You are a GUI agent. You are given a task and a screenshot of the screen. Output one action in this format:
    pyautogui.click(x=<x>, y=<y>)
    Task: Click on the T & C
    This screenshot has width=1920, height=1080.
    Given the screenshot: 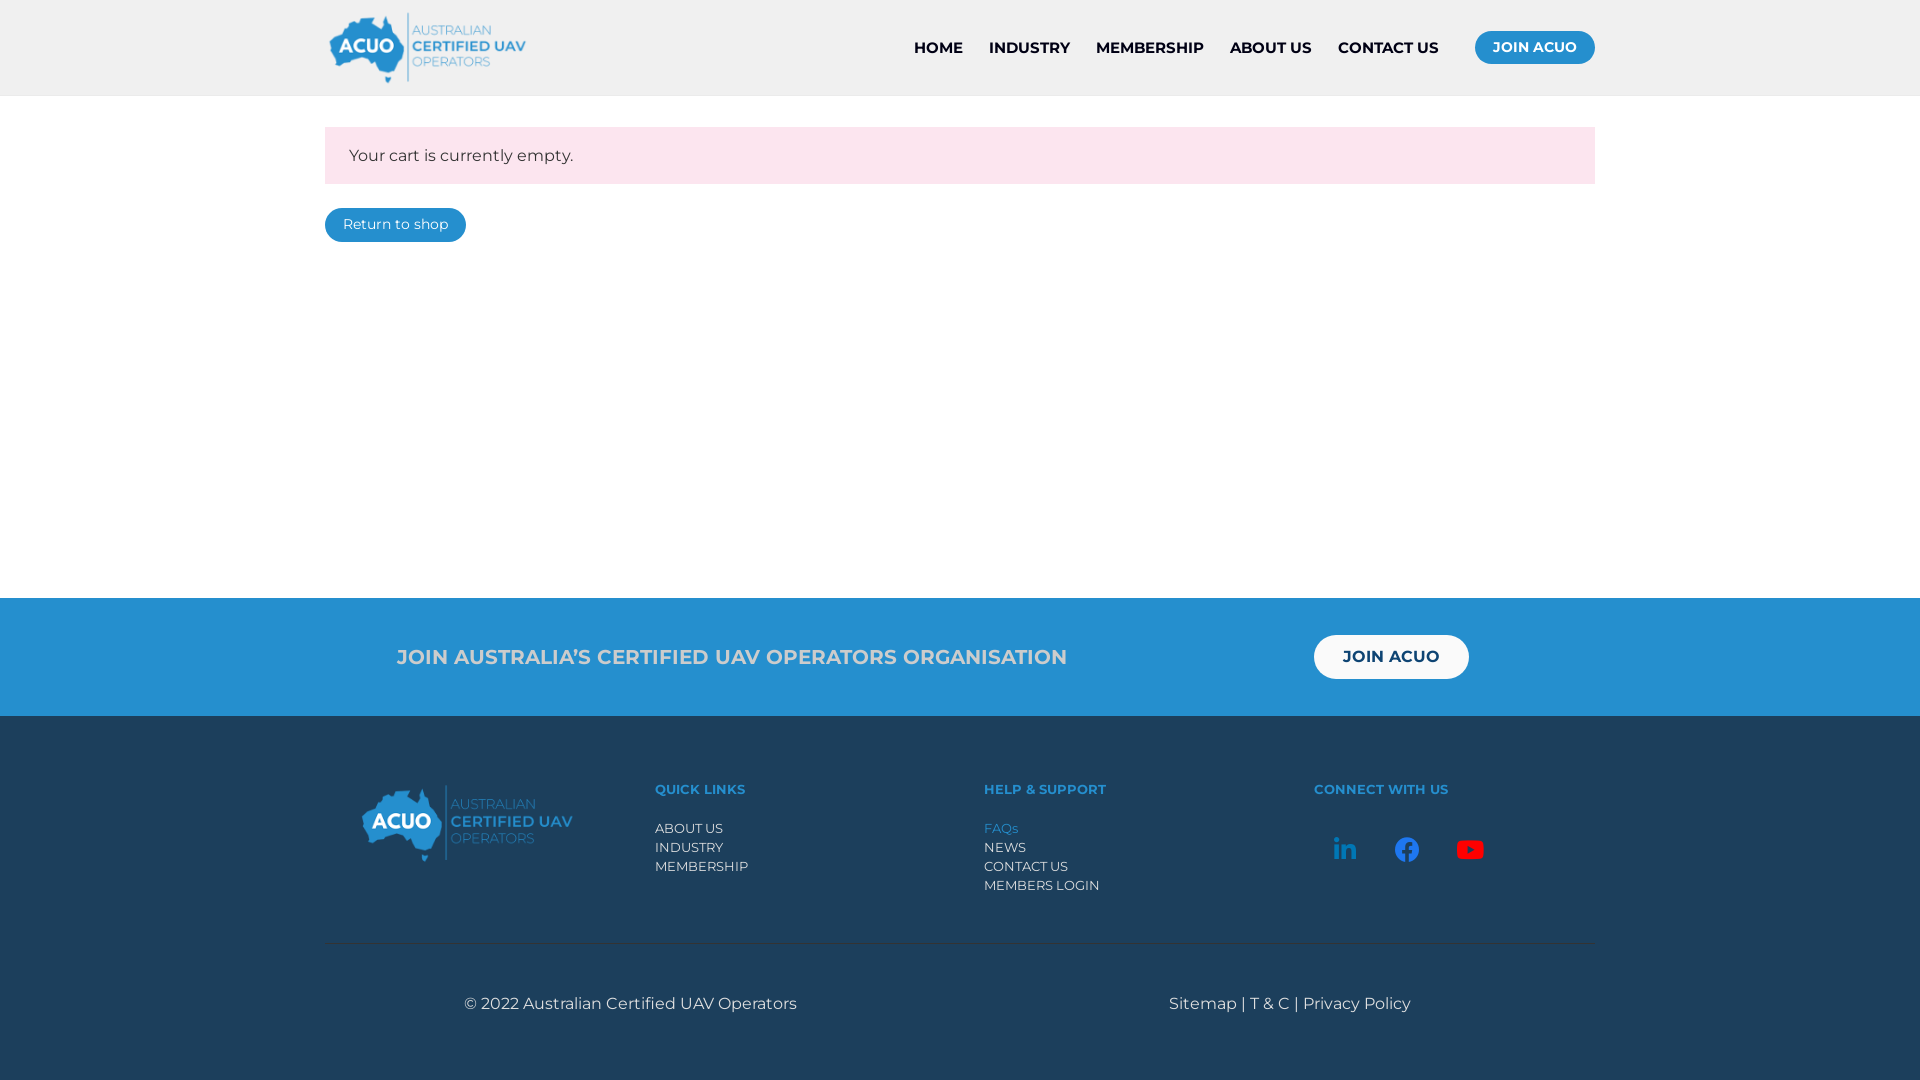 What is the action you would take?
    pyautogui.click(x=1270, y=1004)
    